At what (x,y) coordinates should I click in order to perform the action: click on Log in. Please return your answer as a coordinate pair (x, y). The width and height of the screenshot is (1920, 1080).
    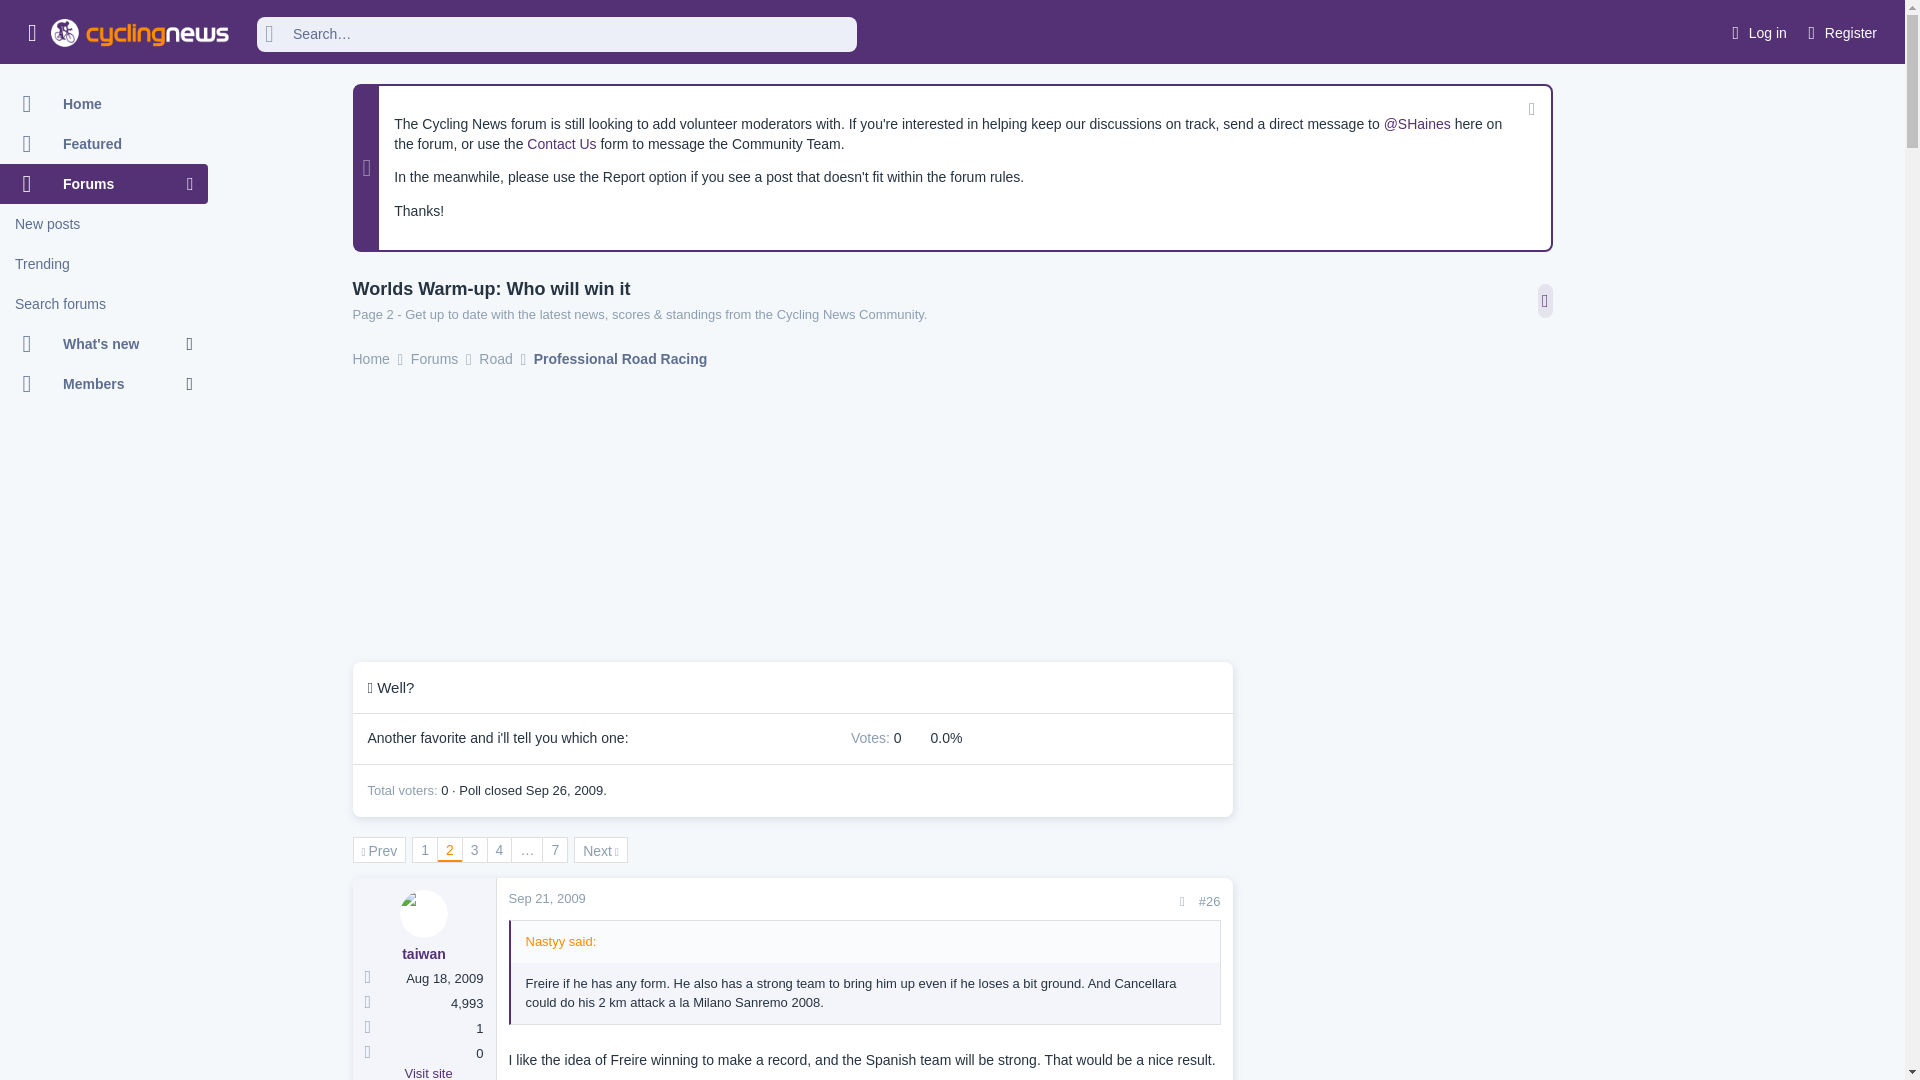
    Looking at the image, I should click on (1756, 33).